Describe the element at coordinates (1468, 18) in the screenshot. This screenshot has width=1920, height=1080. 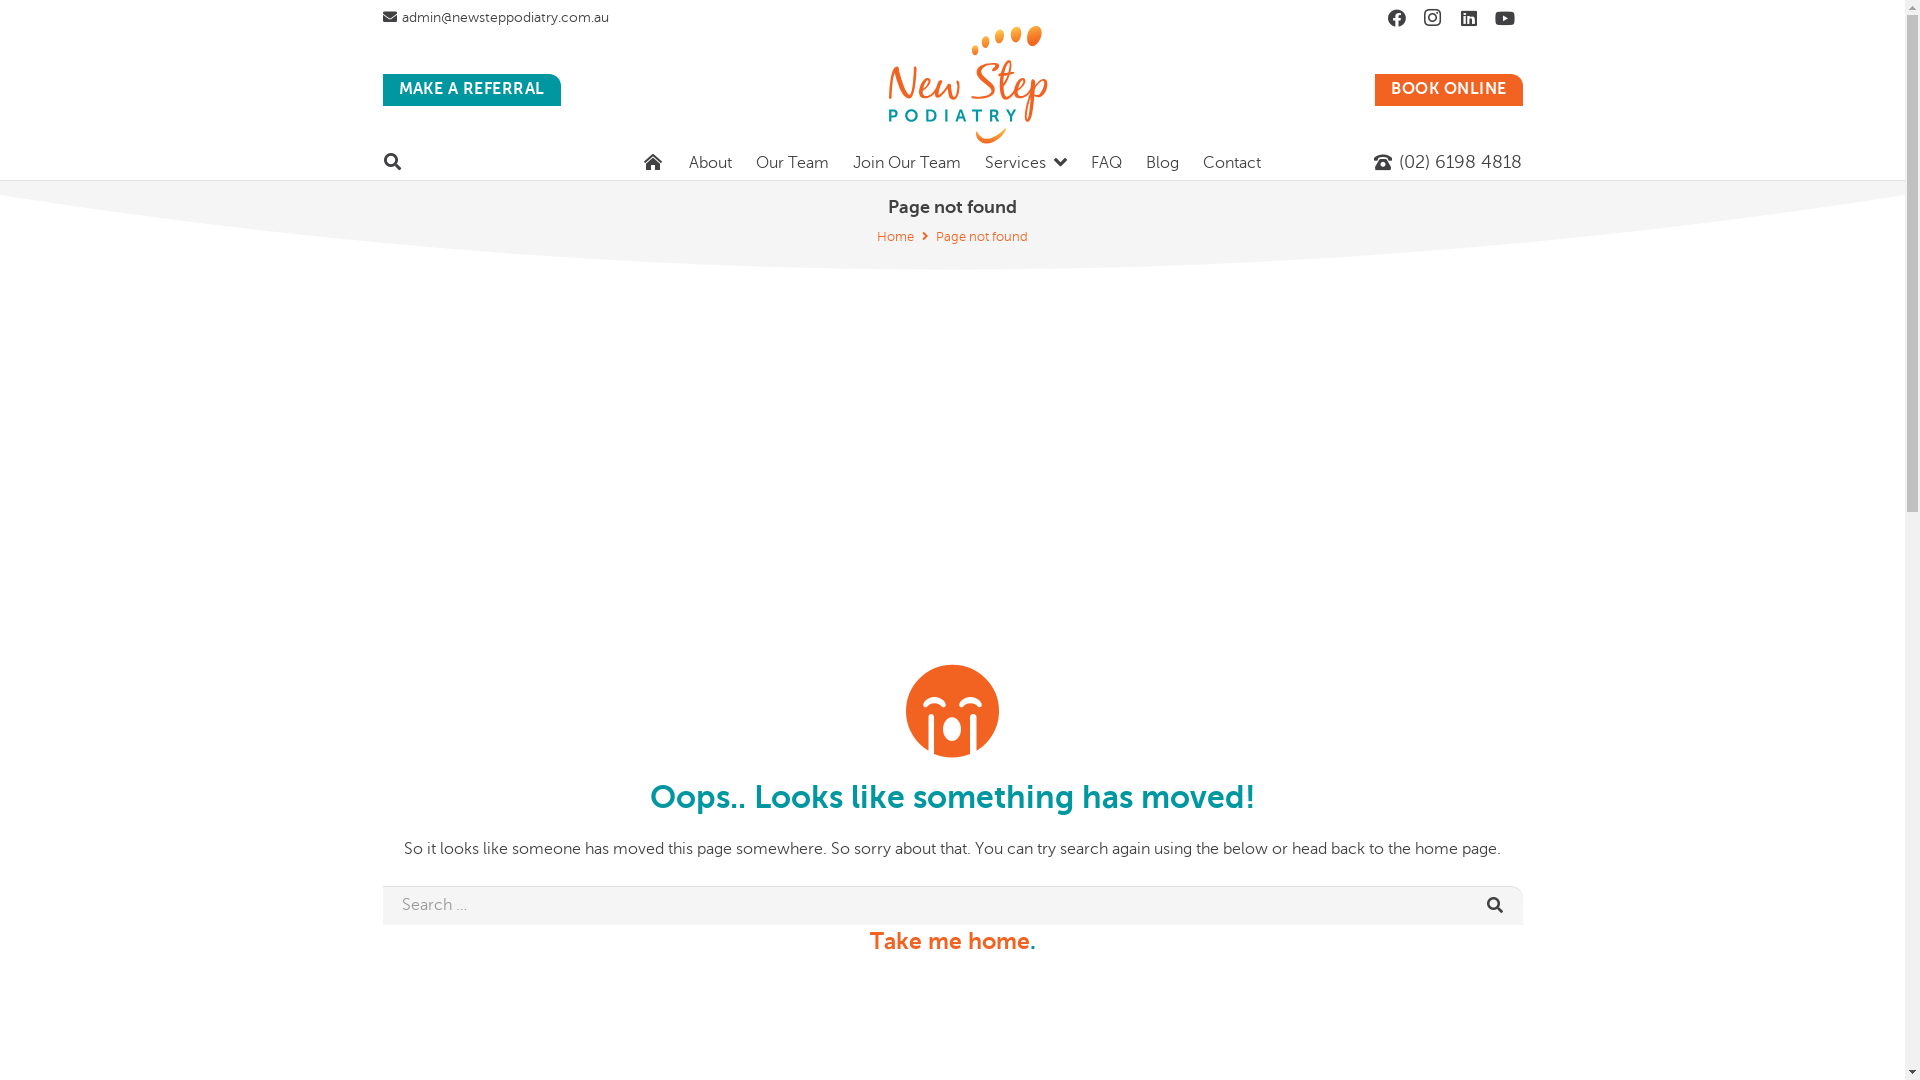
I see `LinkedIn` at that location.